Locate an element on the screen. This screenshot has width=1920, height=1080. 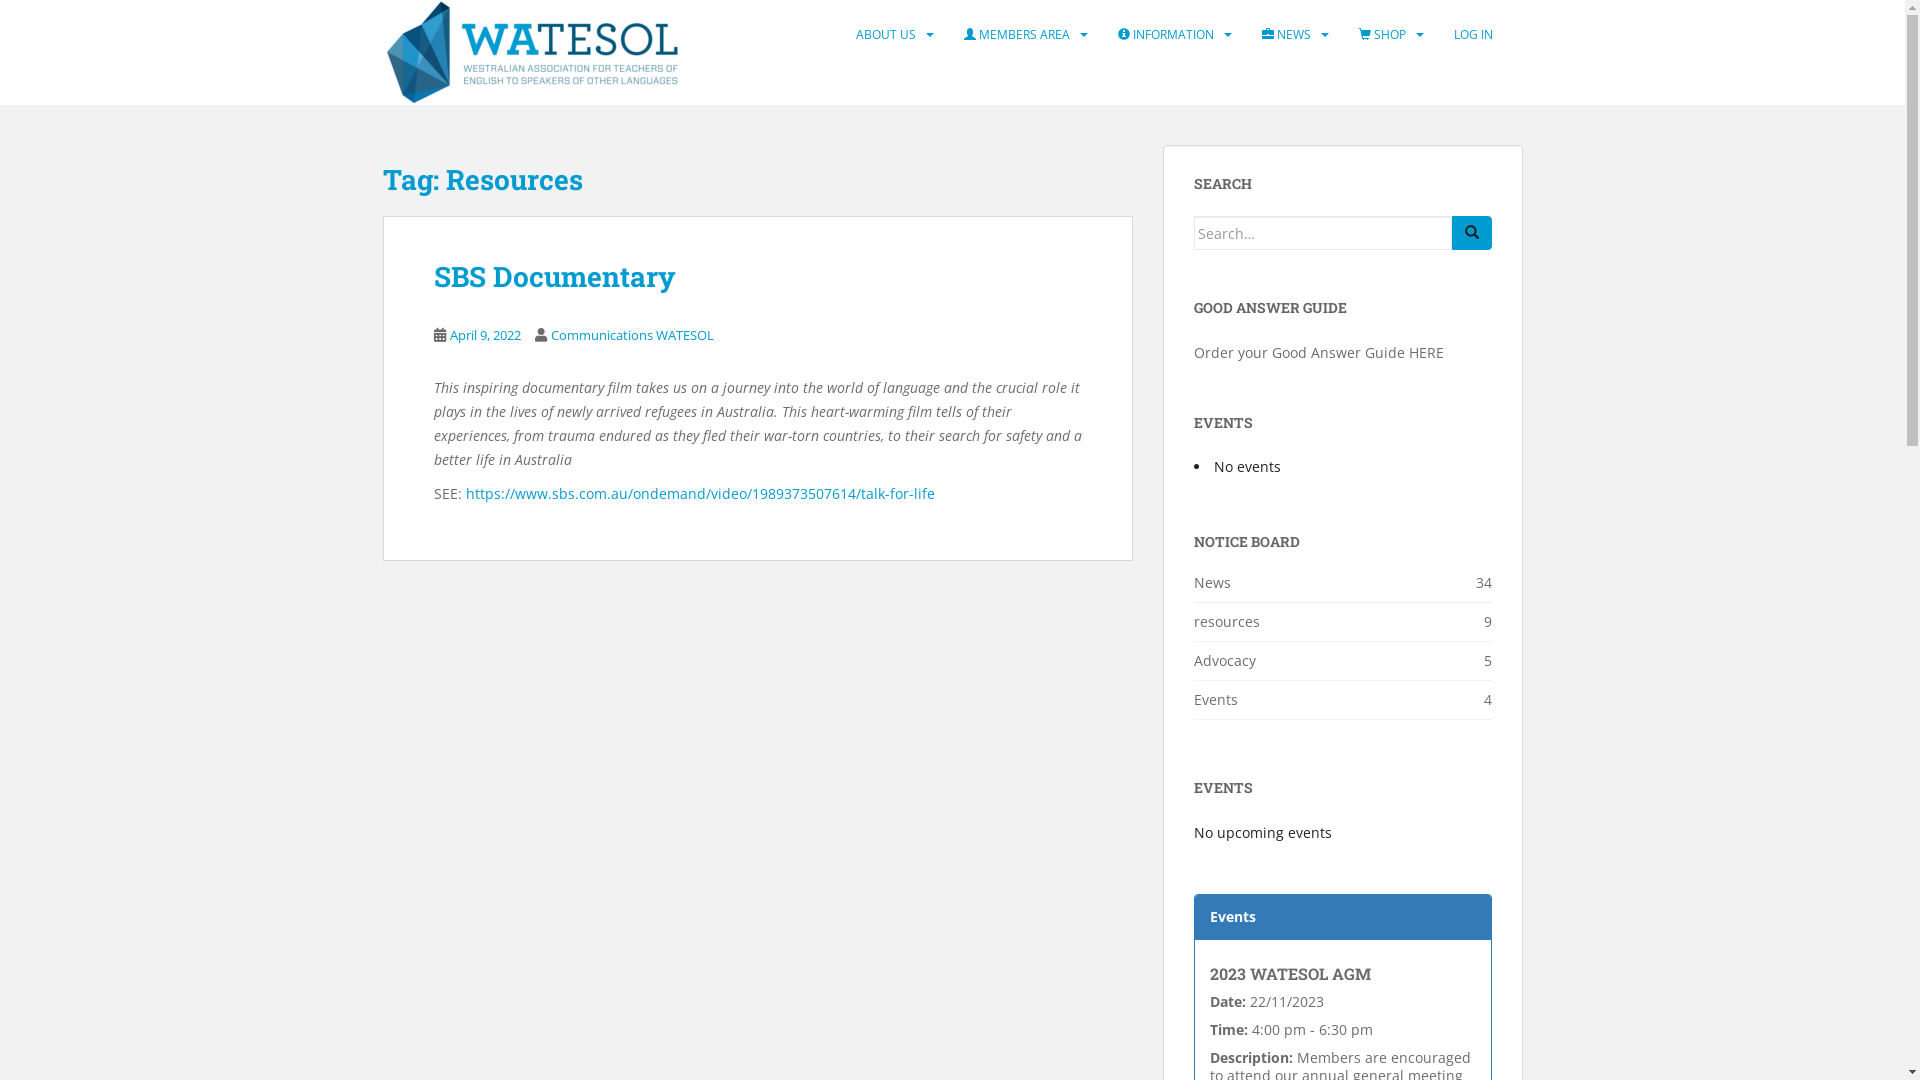
LOG IN is located at coordinates (1474, 35).